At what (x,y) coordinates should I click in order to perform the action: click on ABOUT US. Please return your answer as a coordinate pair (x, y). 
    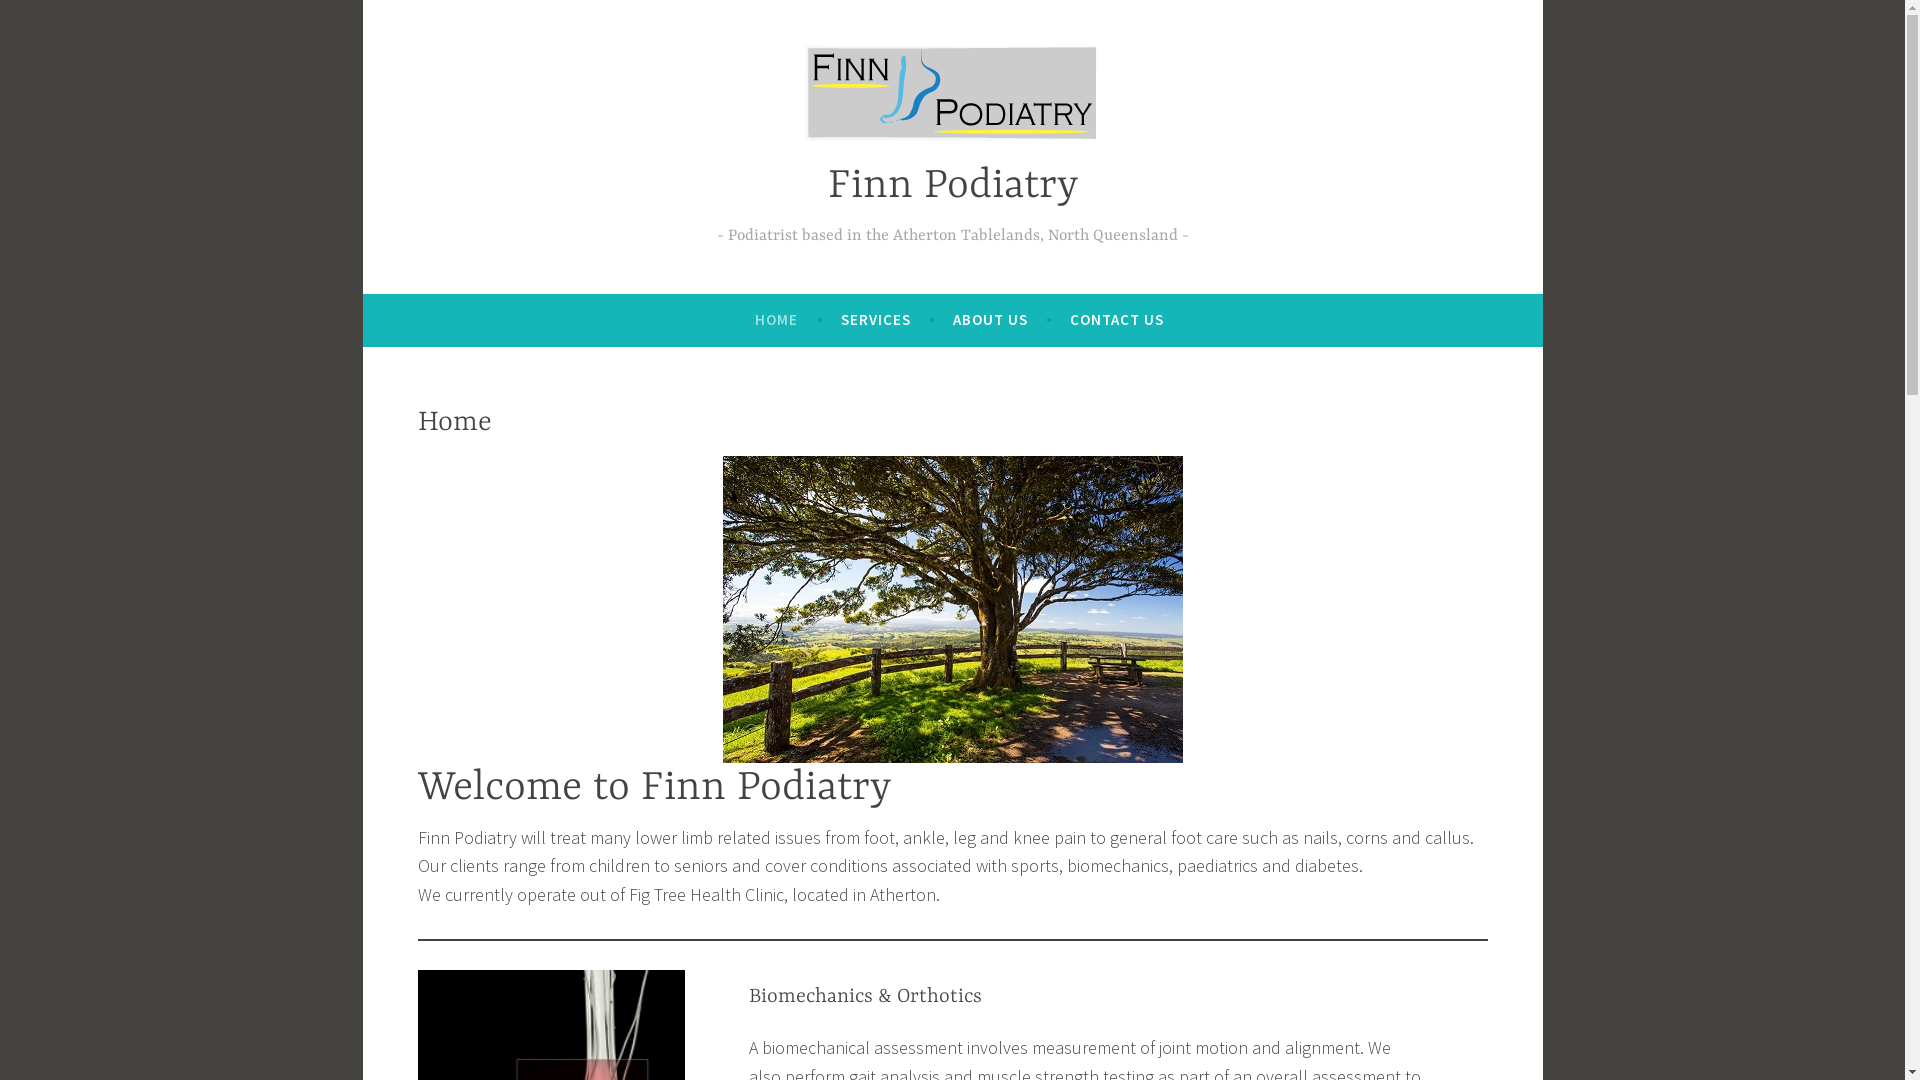
    Looking at the image, I should click on (990, 320).